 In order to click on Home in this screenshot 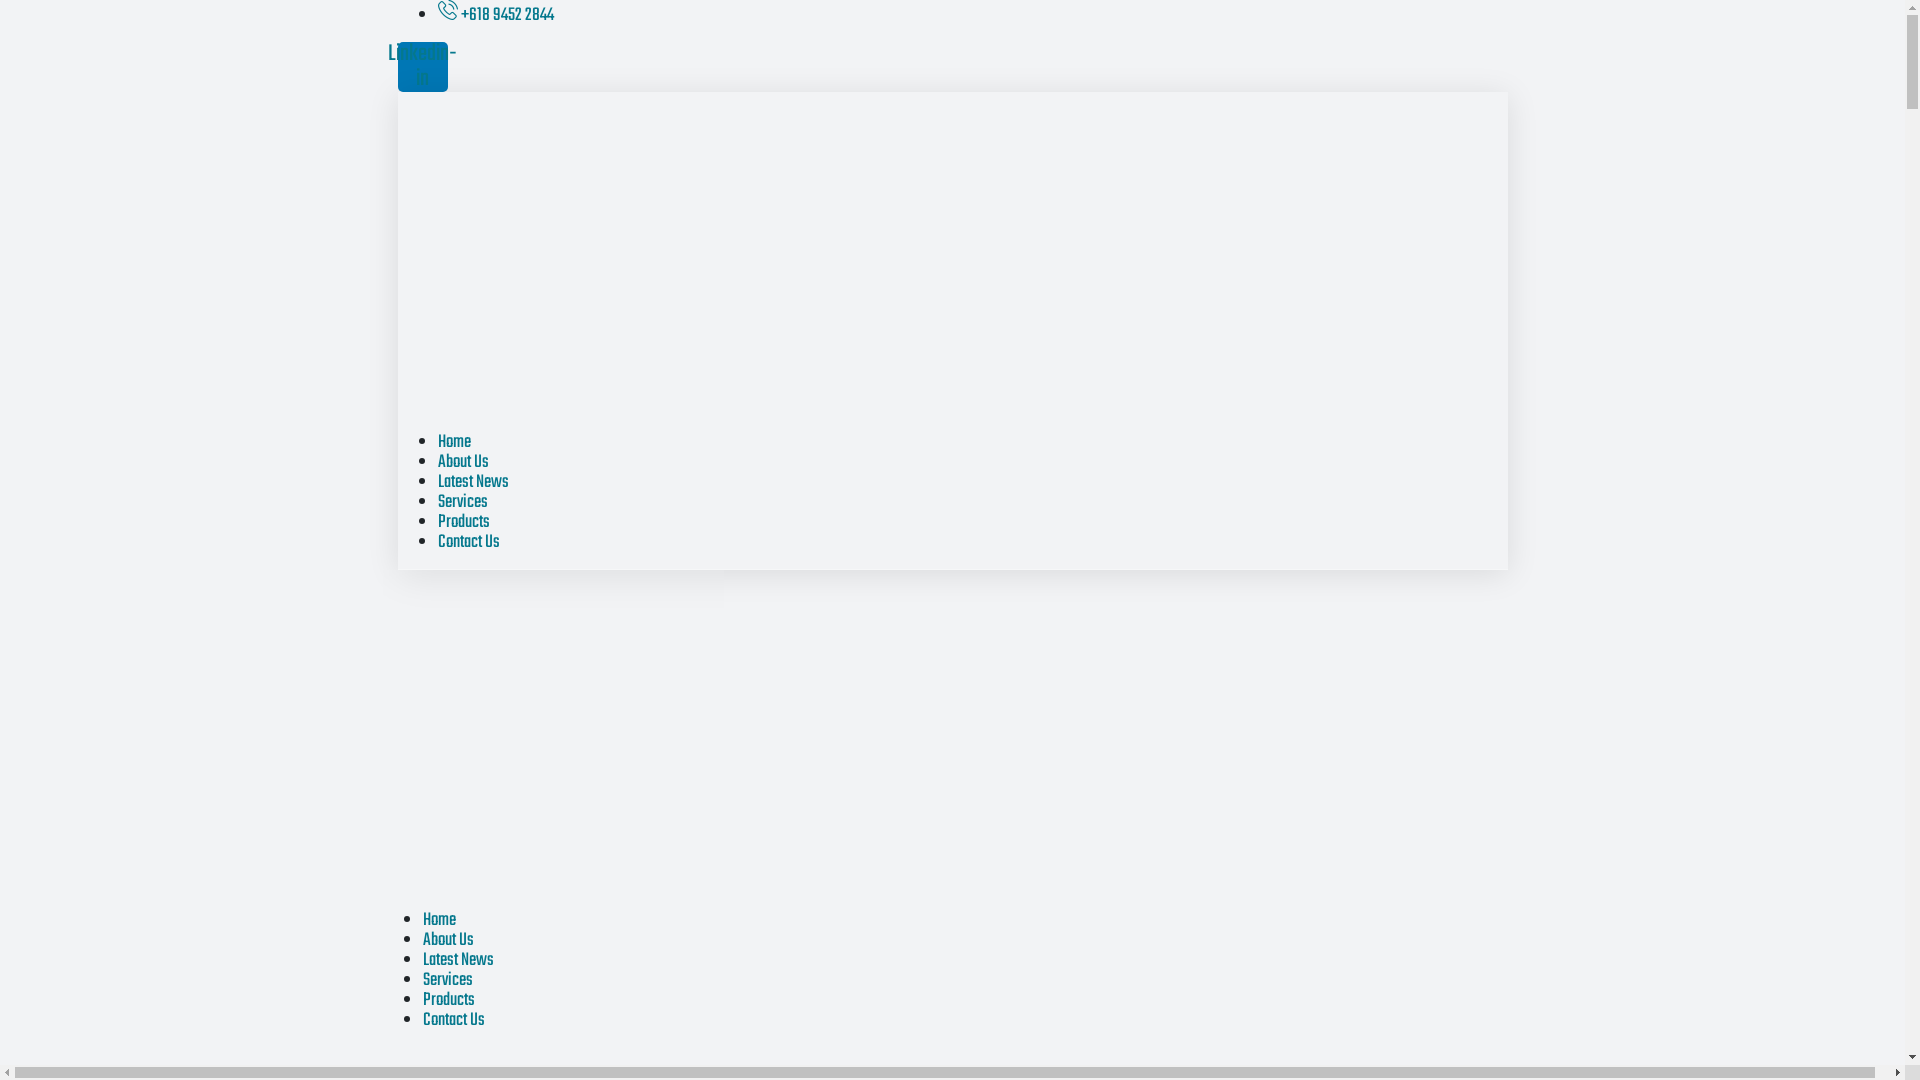, I will do `click(438, 920)`.